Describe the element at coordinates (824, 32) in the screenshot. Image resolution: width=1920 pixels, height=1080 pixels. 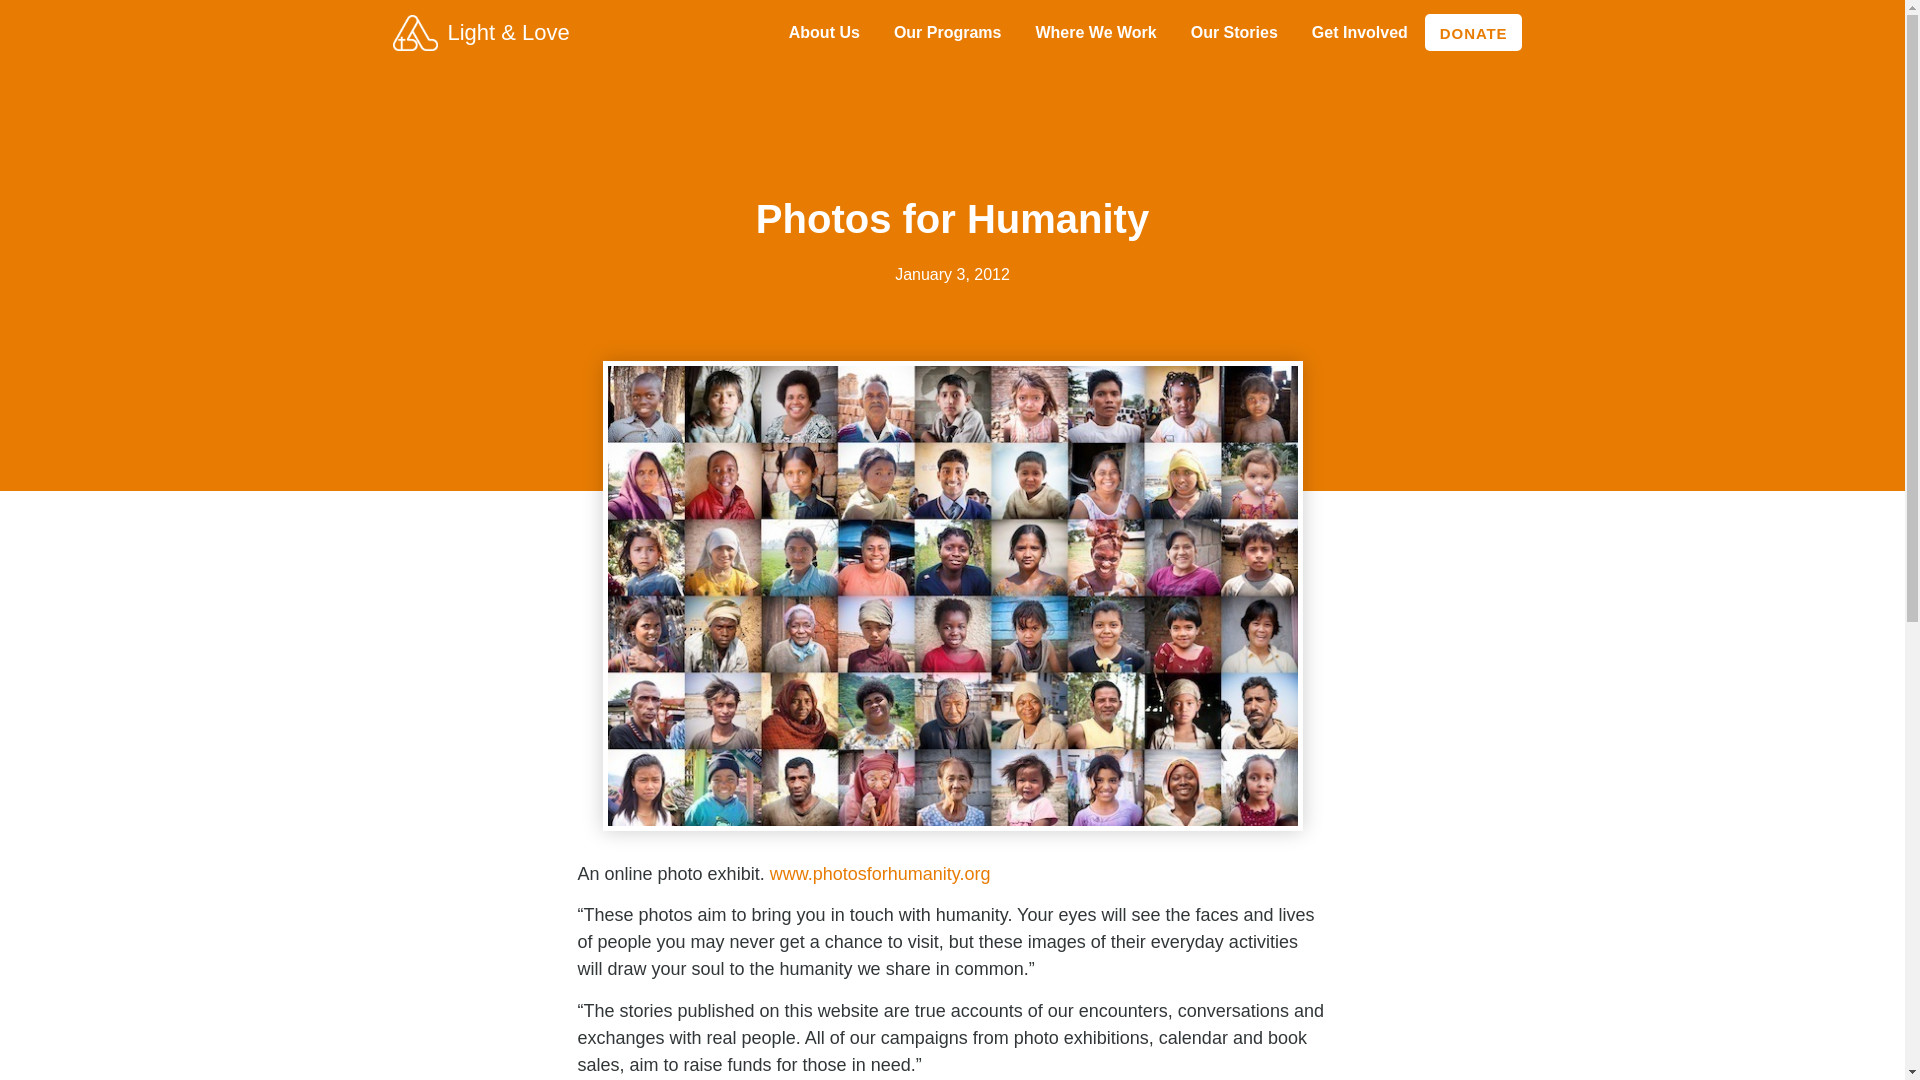
I see `About Us` at that location.